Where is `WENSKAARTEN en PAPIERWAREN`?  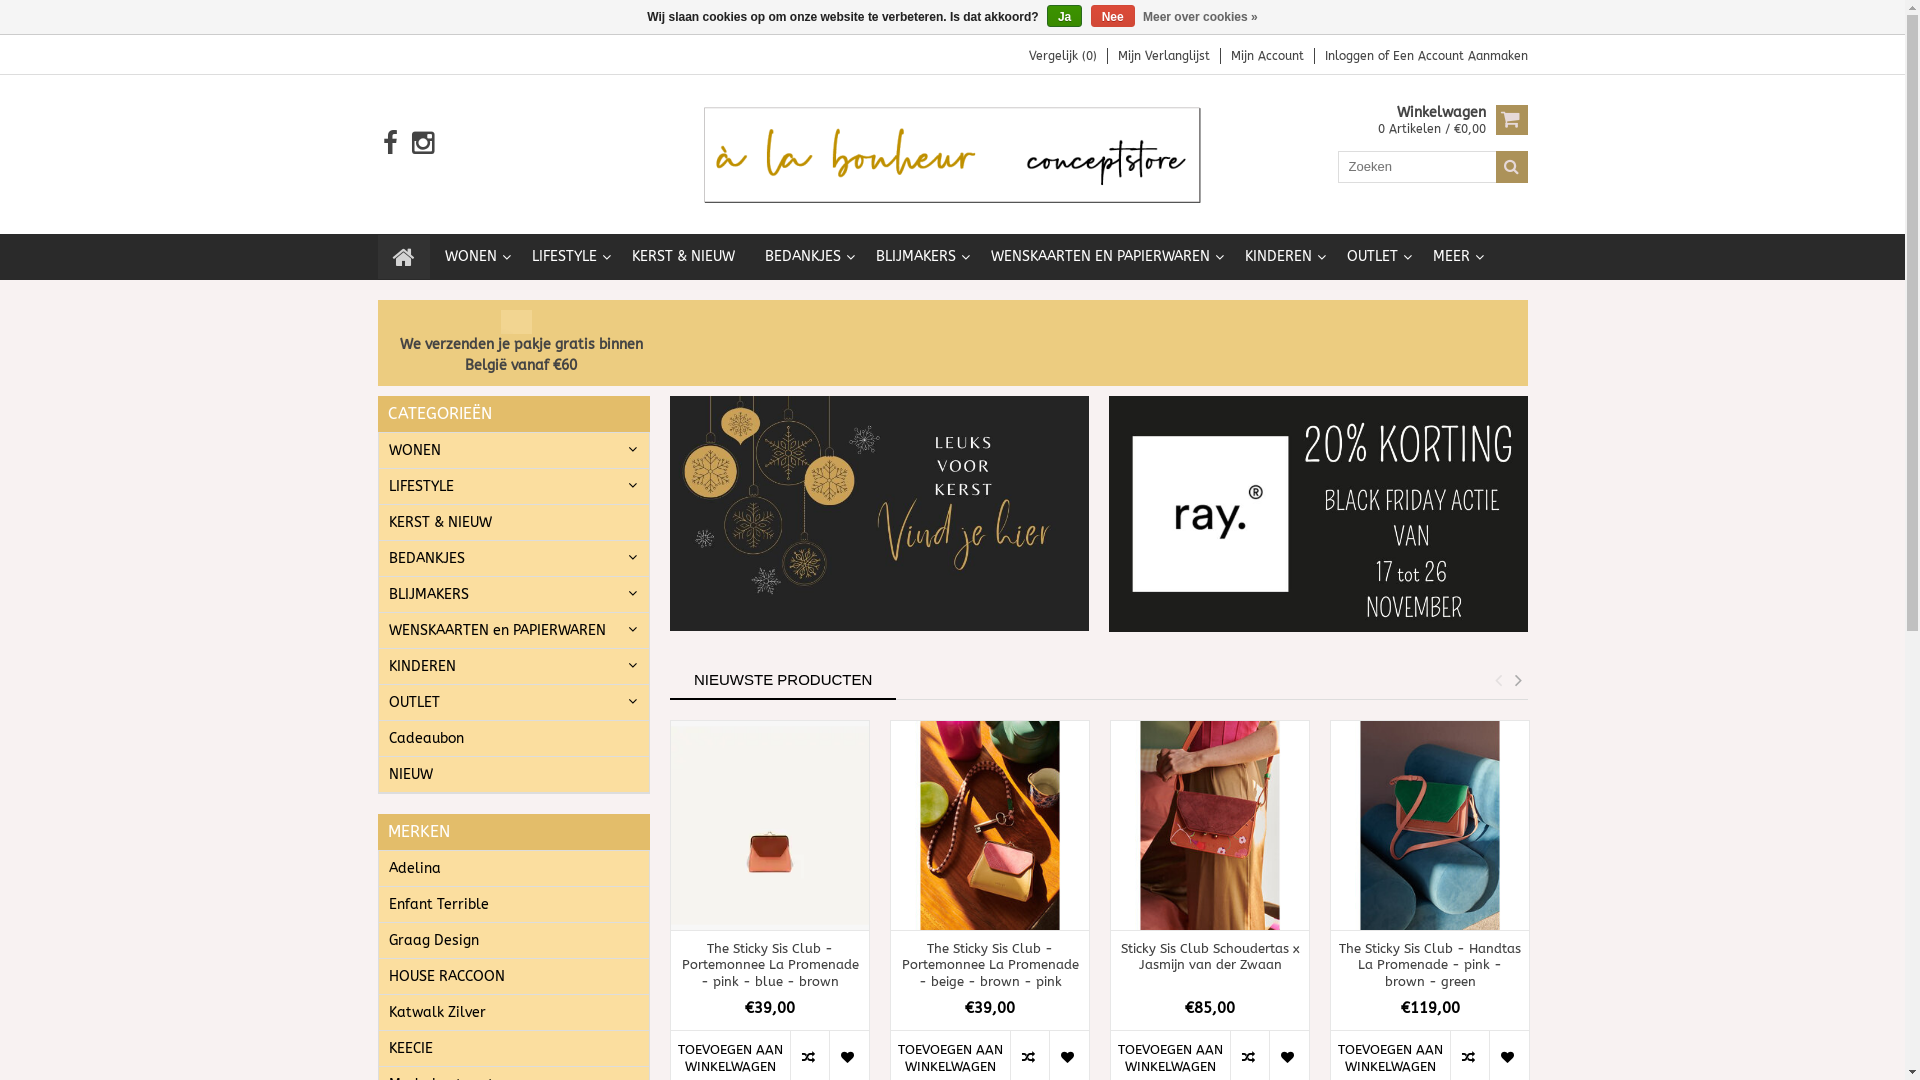 WENSKAARTEN en PAPIERWAREN is located at coordinates (514, 630).